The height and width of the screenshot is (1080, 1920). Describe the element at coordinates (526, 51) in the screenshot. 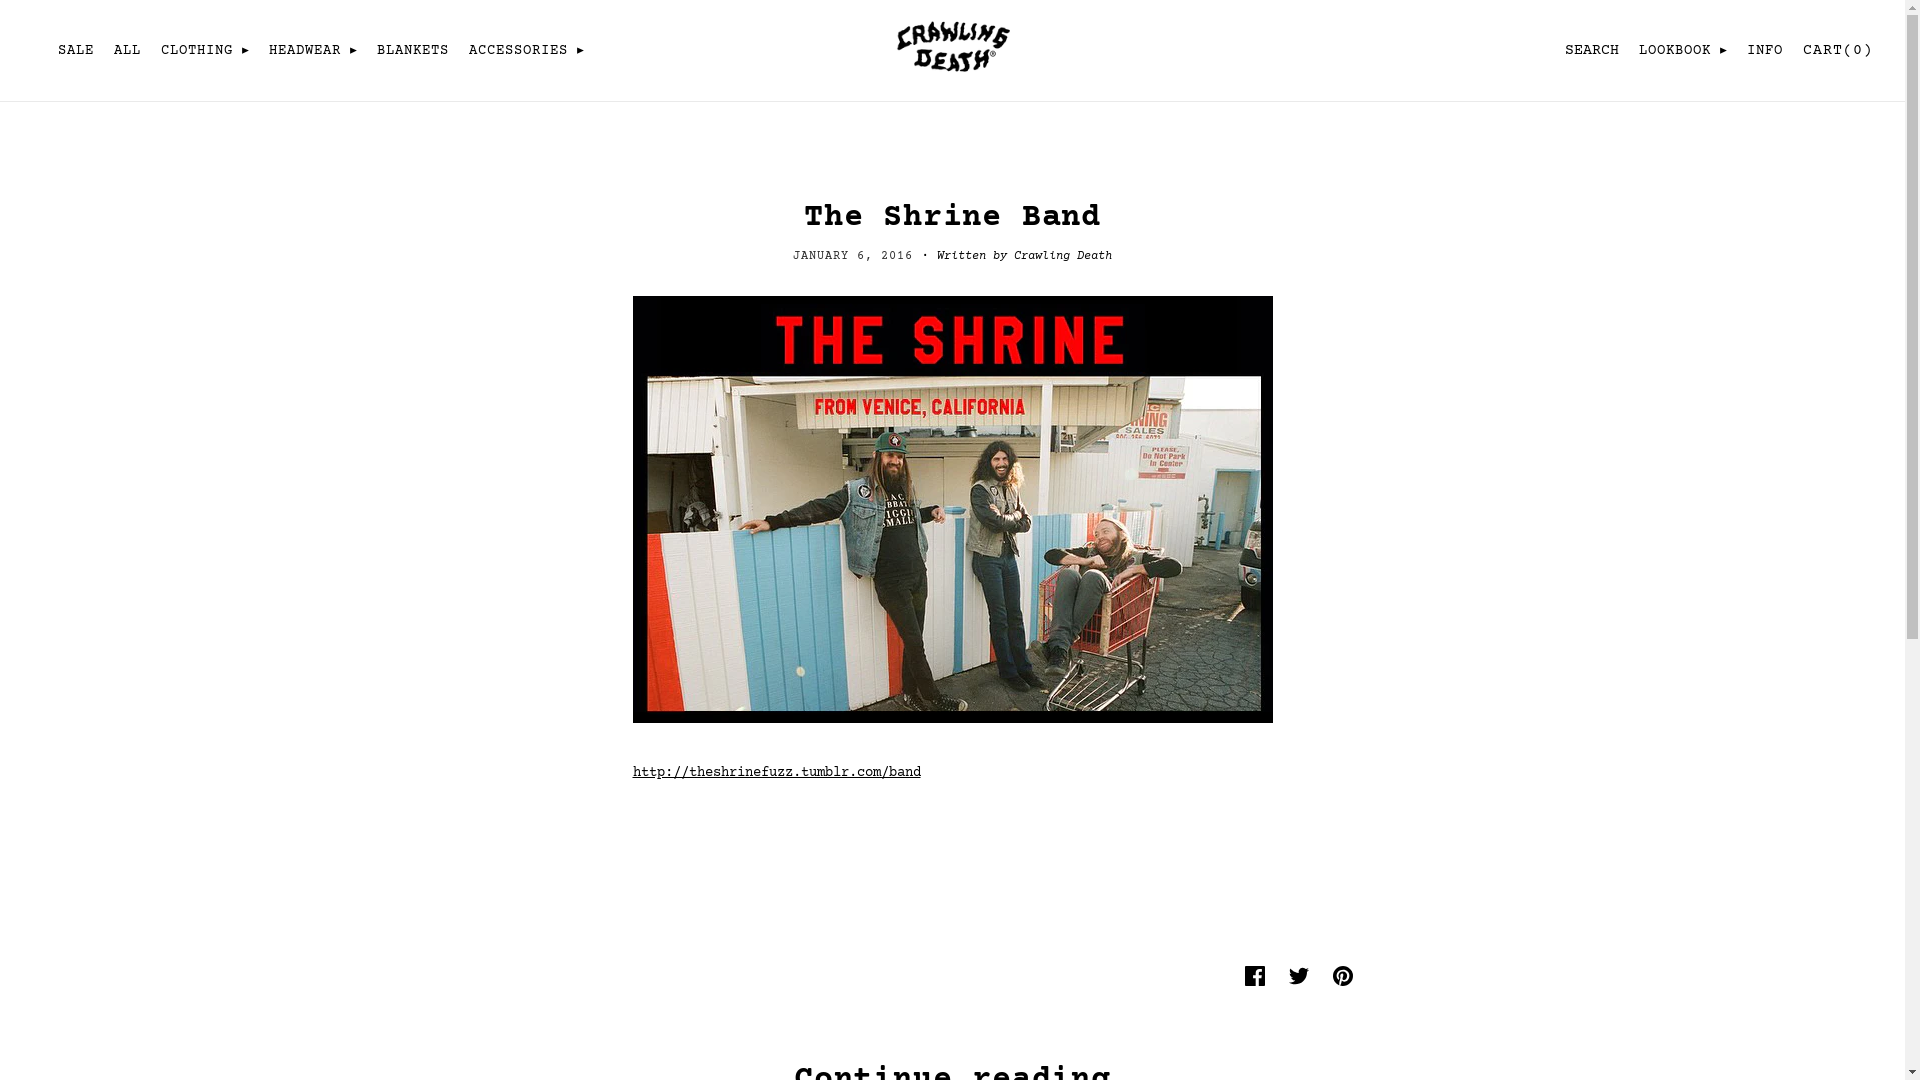

I see `ACCESSORIES ` at that location.